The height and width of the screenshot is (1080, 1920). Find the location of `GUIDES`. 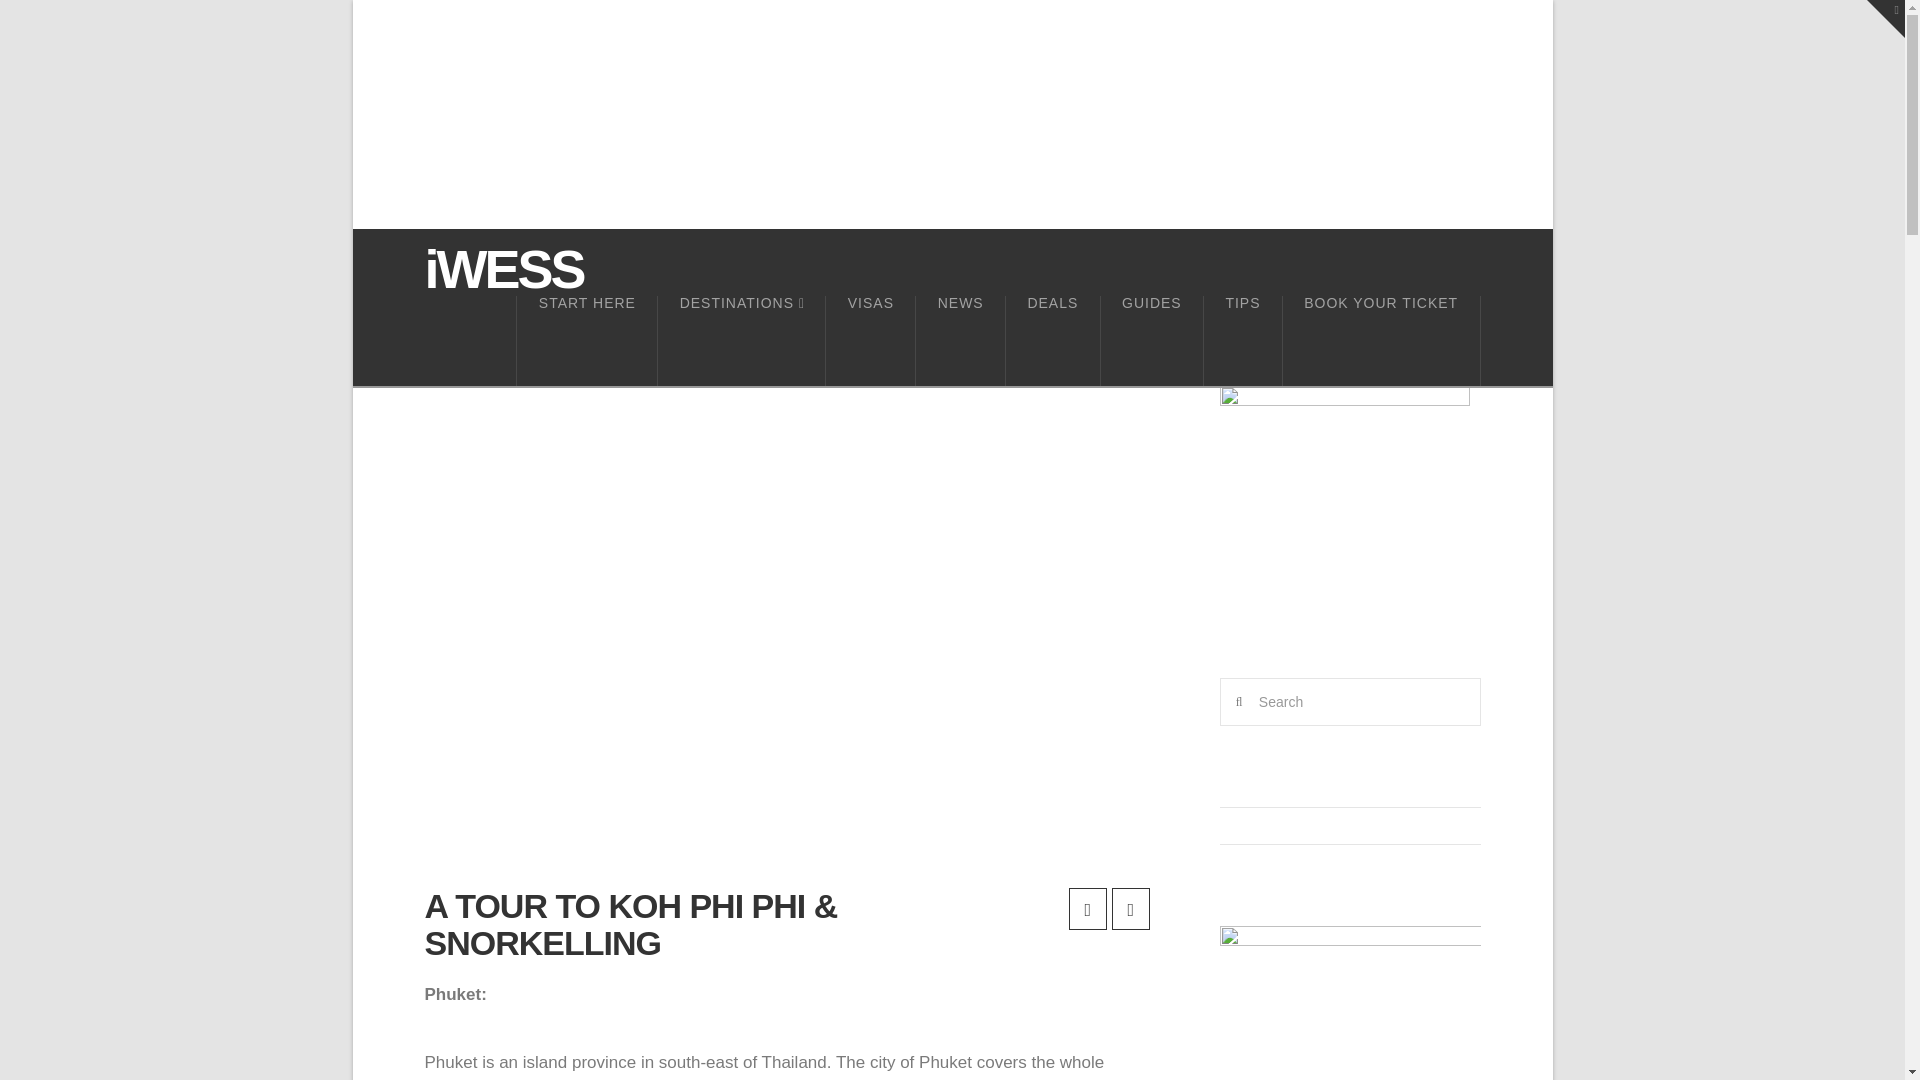

GUIDES is located at coordinates (1152, 340).